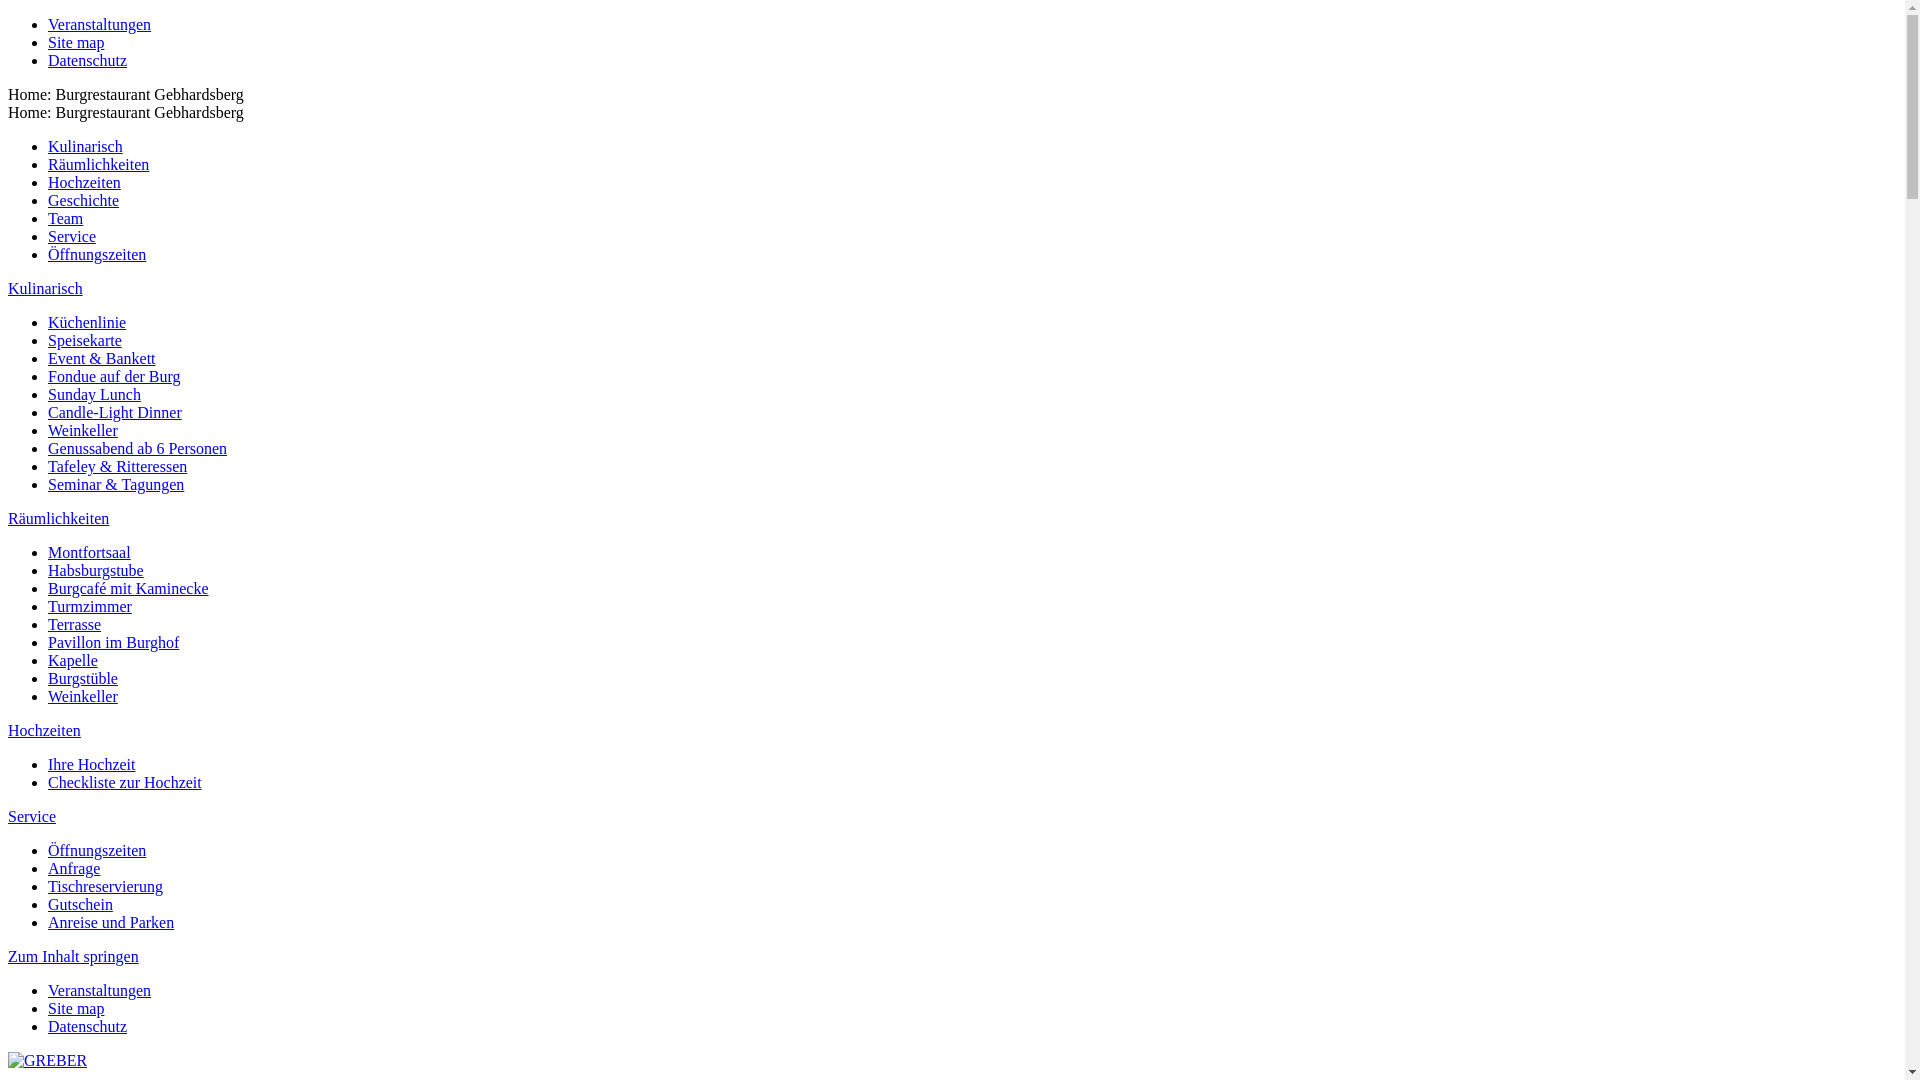 The image size is (1920, 1080). Describe the element at coordinates (96, 570) in the screenshot. I see `Habsburgstube` at that location.